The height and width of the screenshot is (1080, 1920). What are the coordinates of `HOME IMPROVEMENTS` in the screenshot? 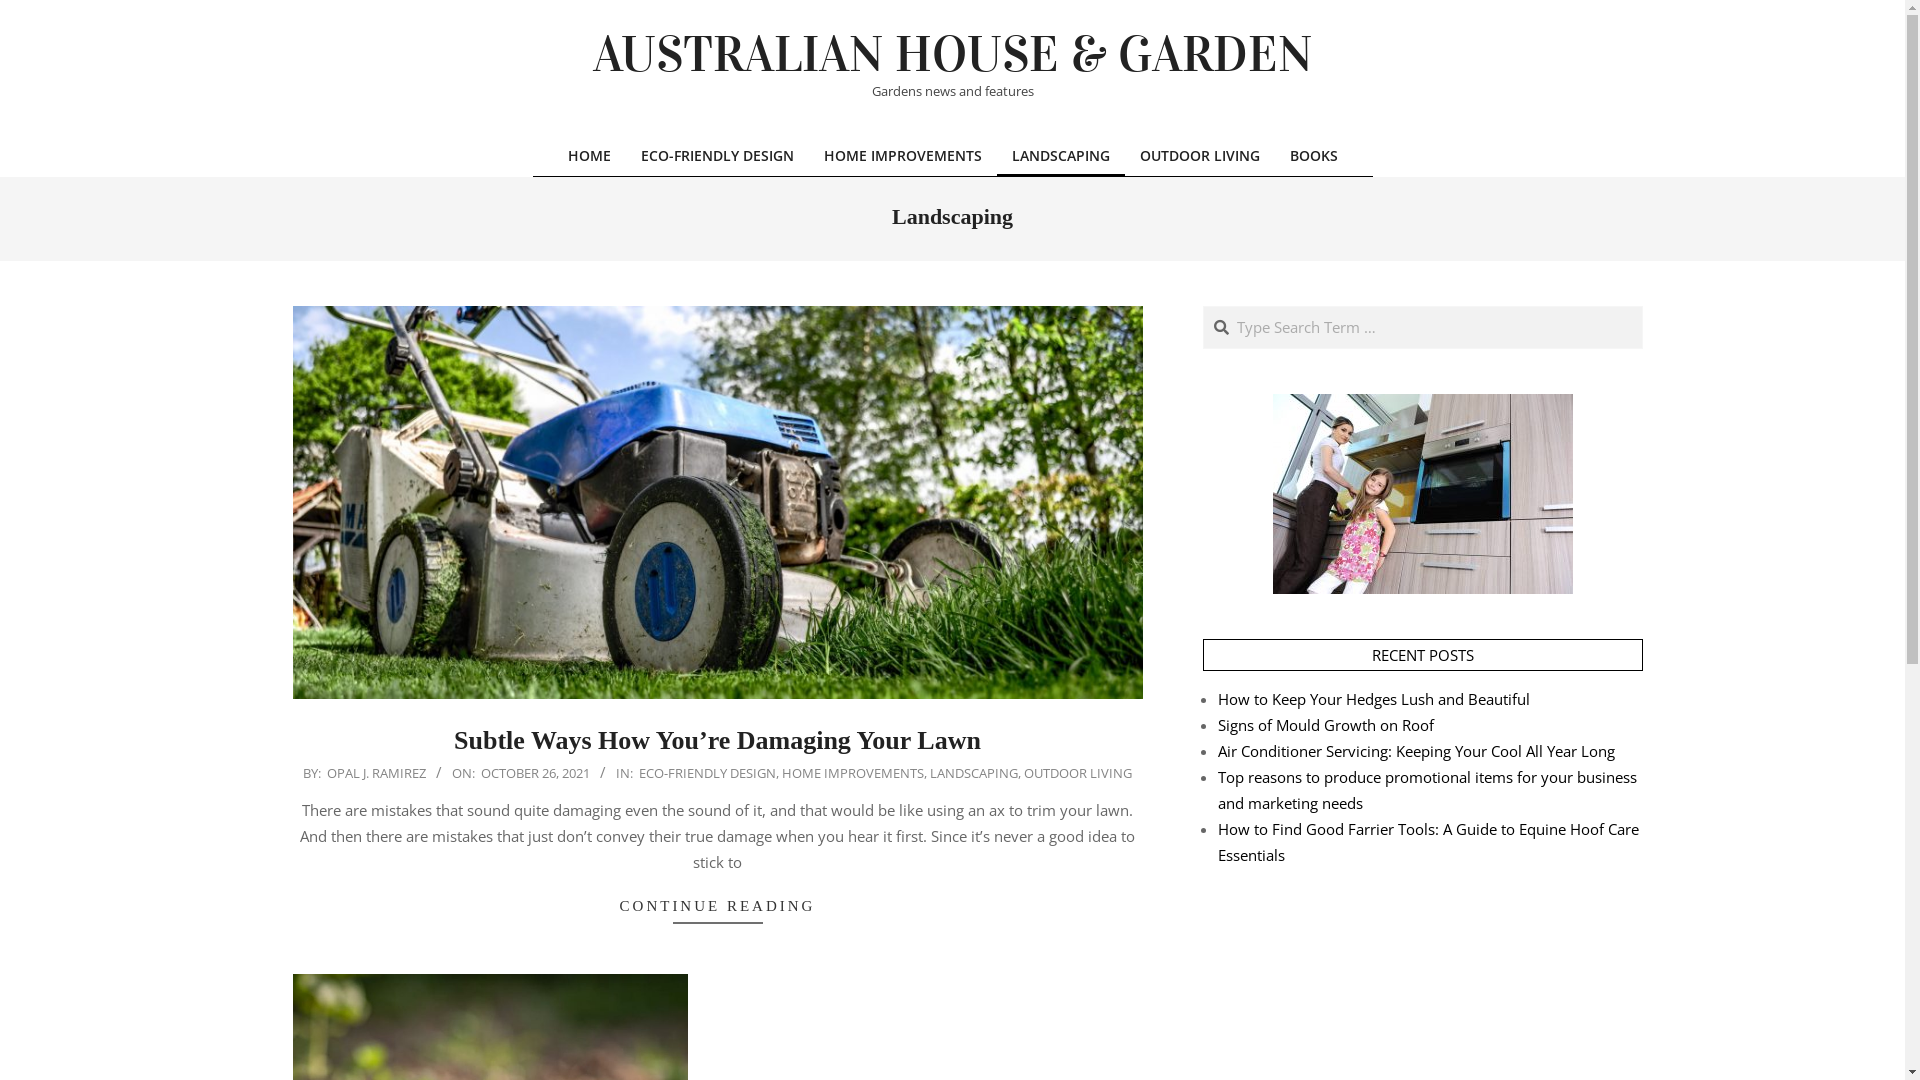 It's located at (853, 773).